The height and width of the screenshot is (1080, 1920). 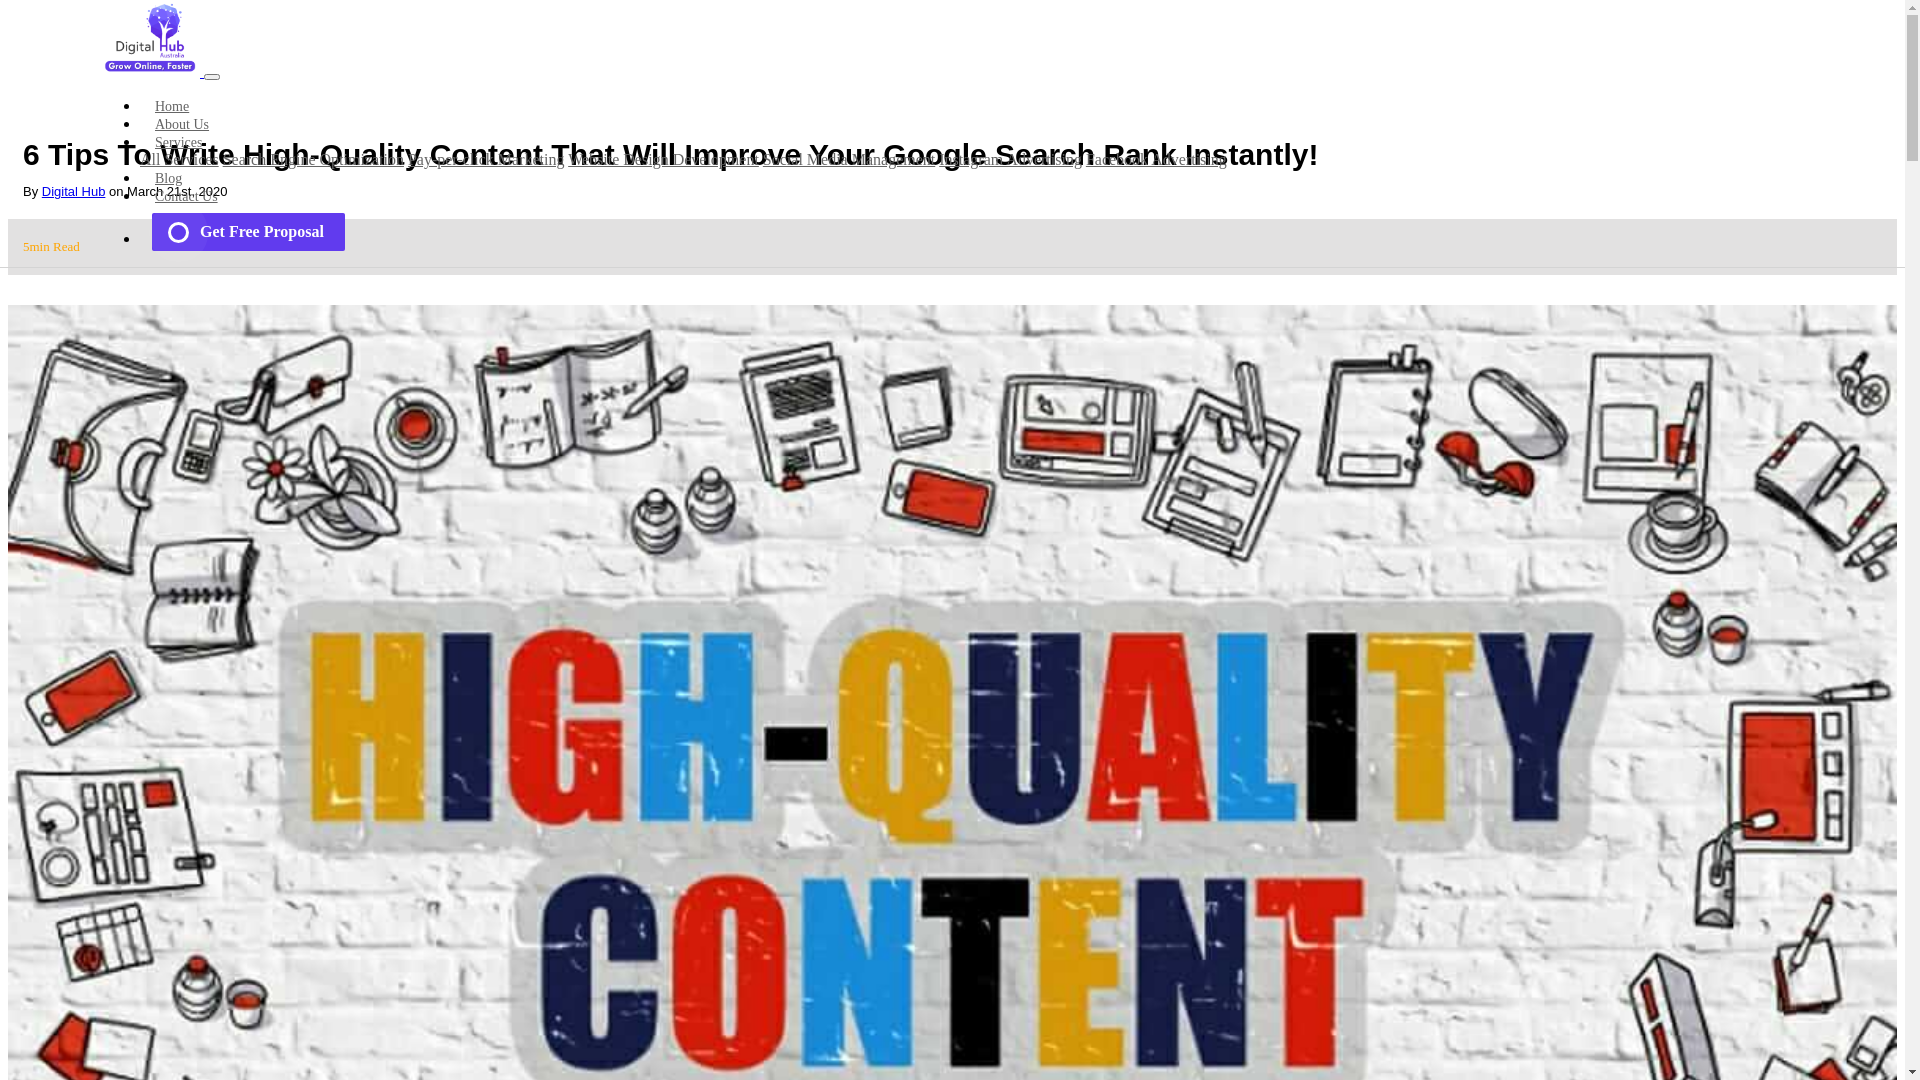 I want to click on Pay-per-click Marketing, so click(x=486, y=160).